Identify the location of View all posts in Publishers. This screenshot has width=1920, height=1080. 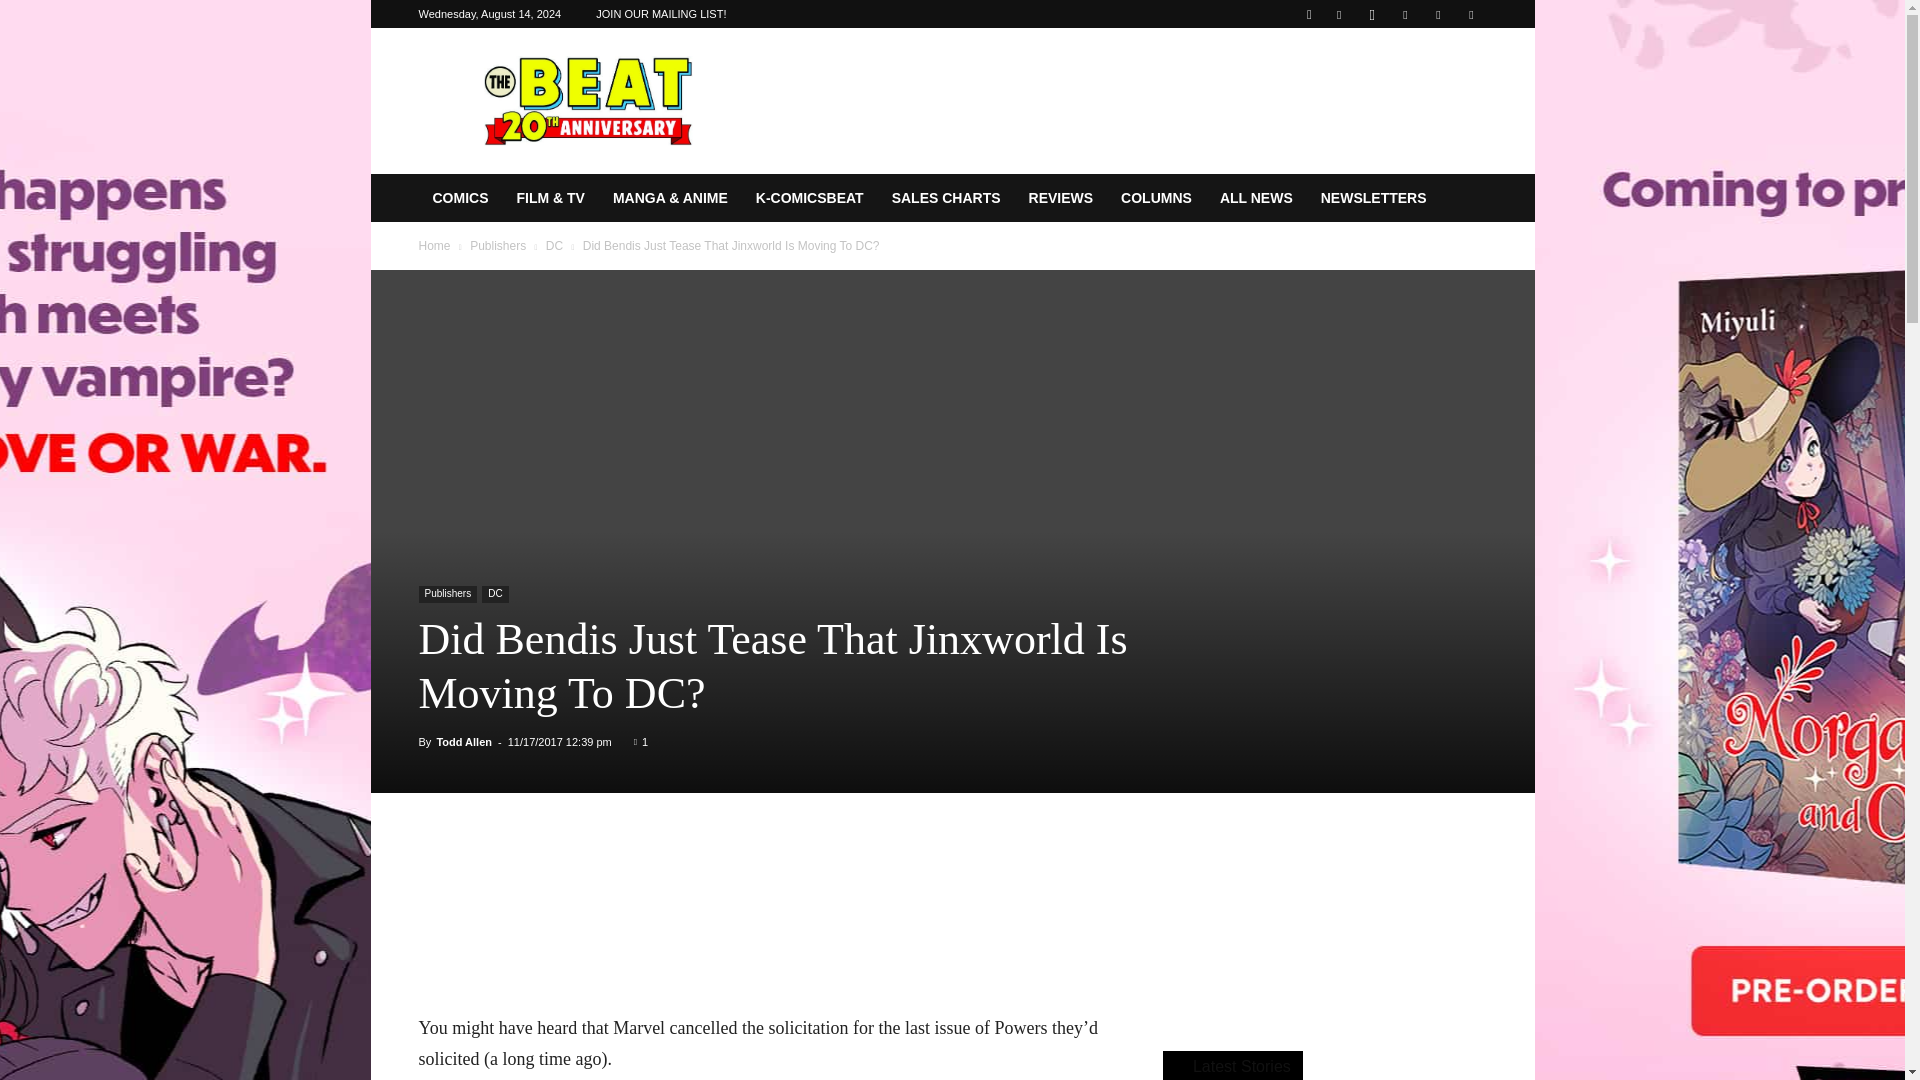
(498, 245).